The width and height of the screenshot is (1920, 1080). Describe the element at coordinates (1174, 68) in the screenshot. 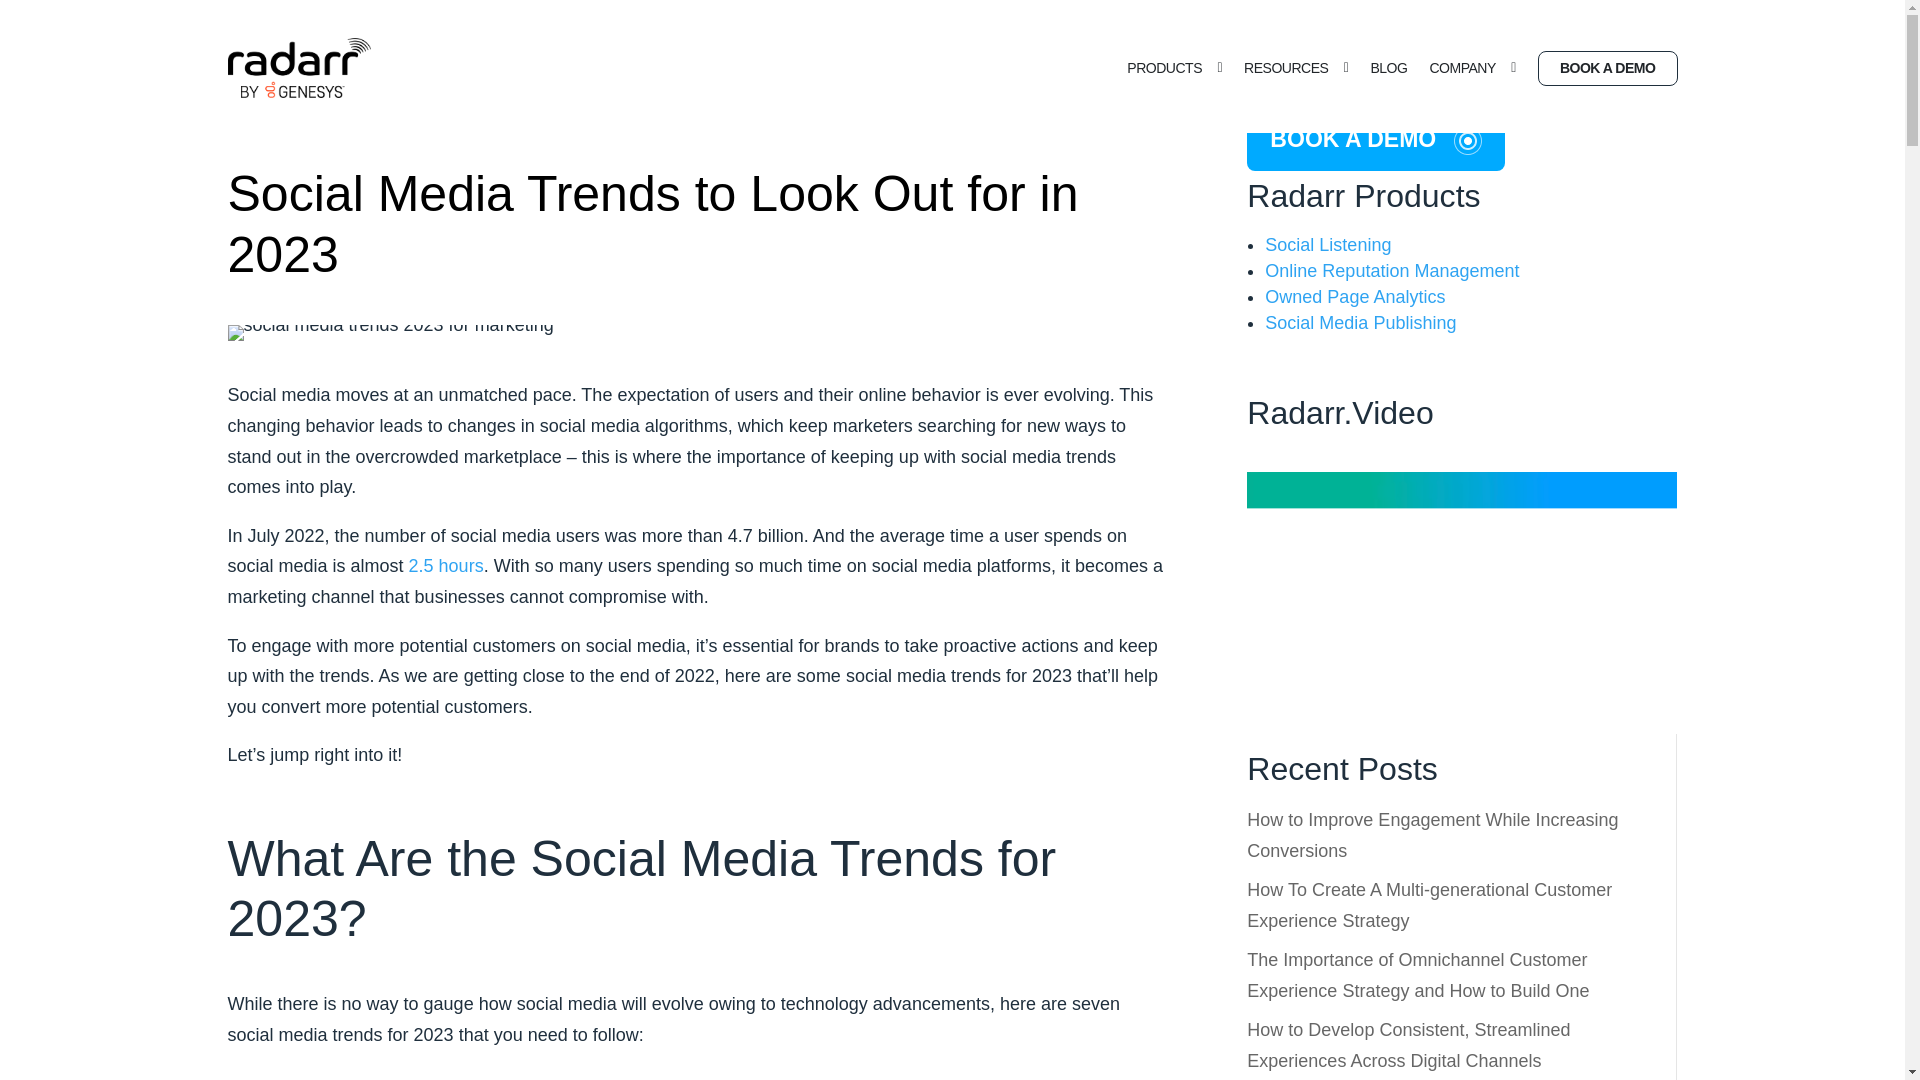

I see `PRODUCTS` at that location.